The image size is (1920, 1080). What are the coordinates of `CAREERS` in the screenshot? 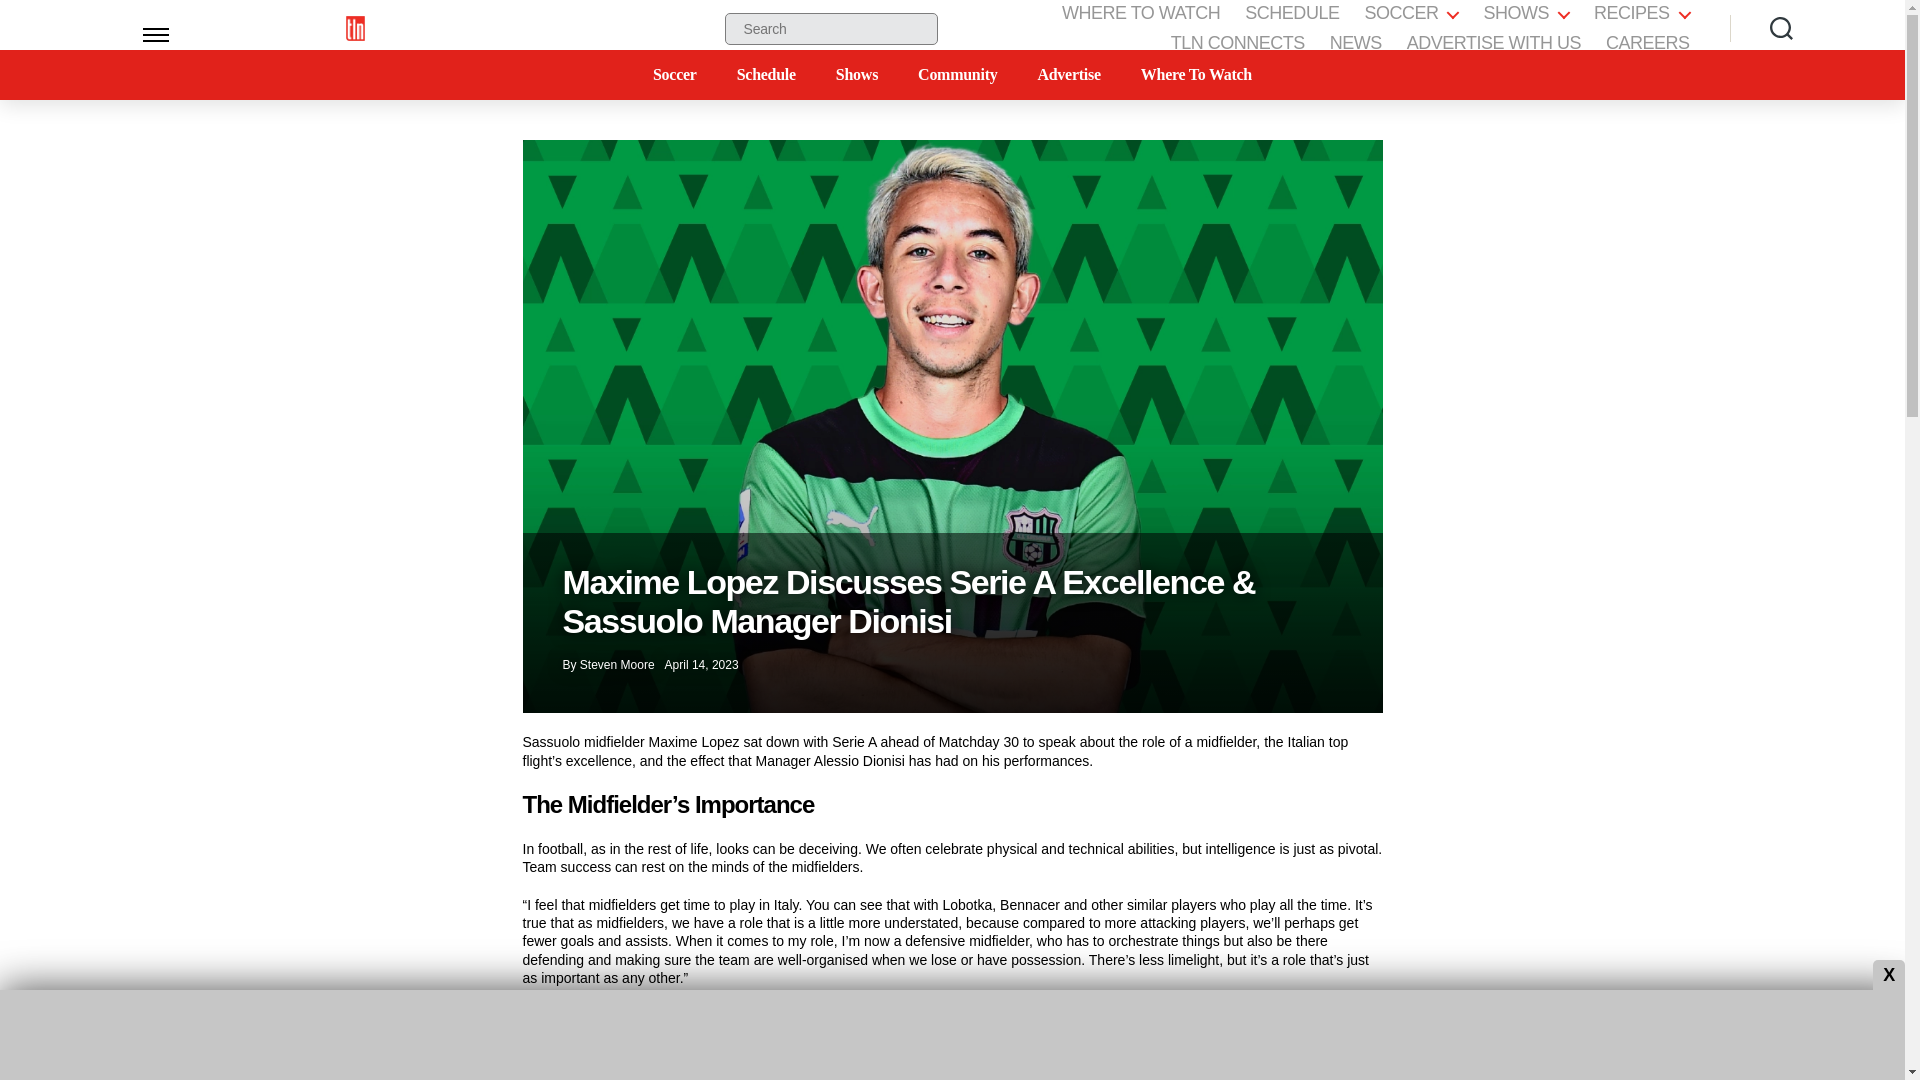 It's located at (1647, 43).